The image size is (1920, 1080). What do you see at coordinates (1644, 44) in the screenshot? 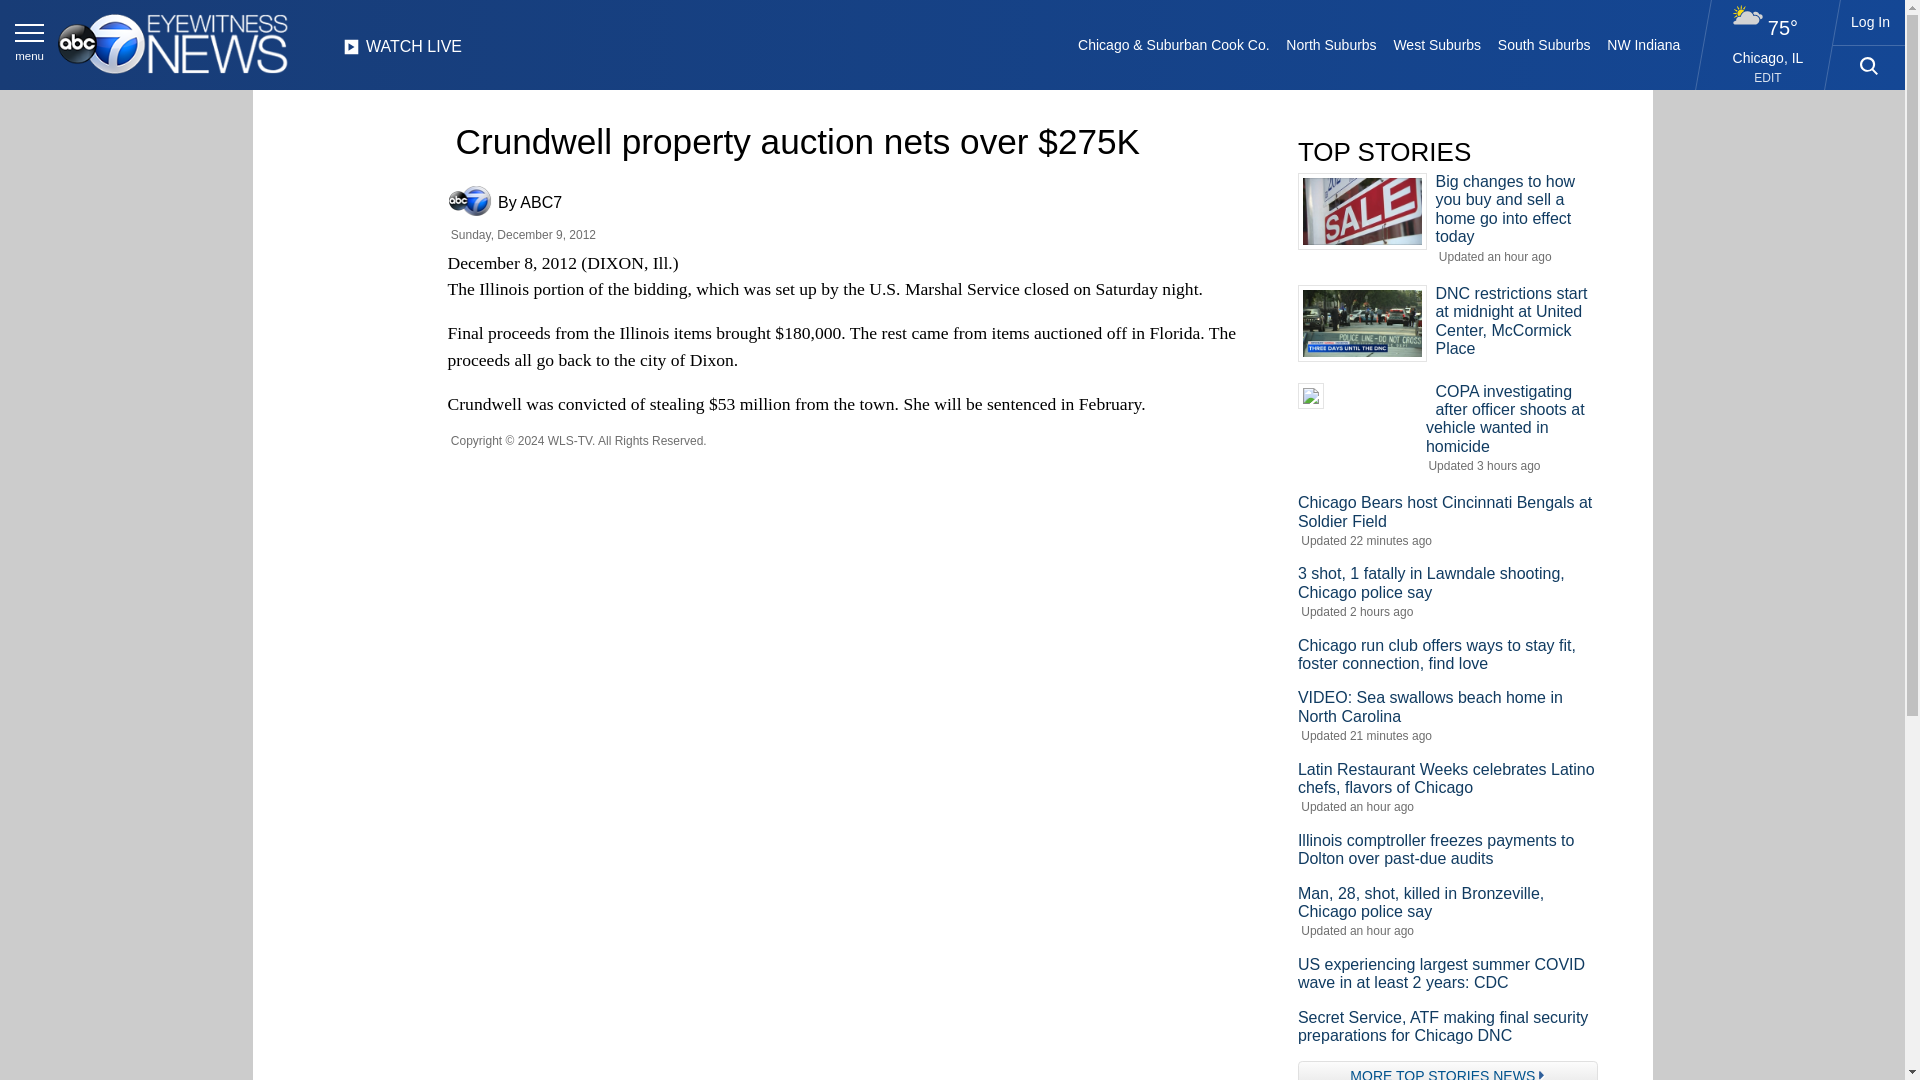
I see `NW Indiana` at bounding box center [1644, 44].